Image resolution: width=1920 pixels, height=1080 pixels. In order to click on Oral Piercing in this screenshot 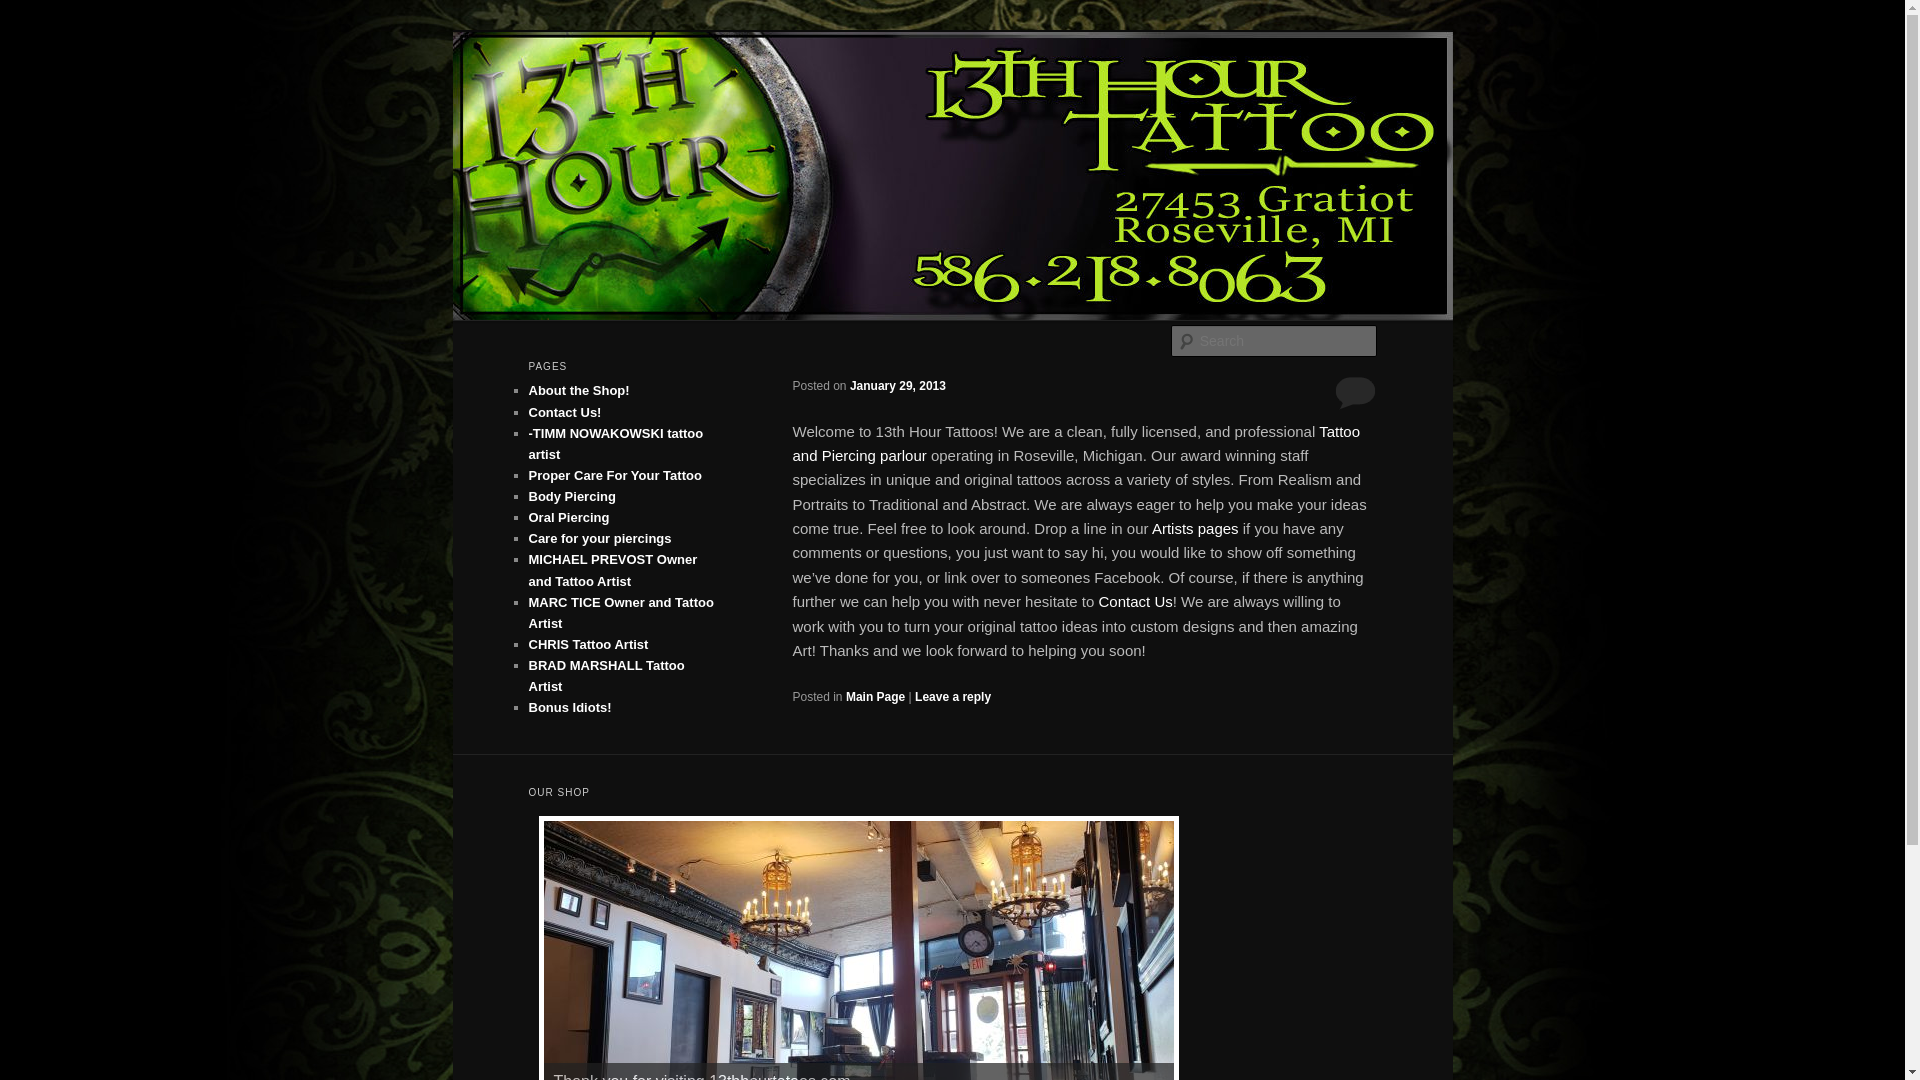, I will do `click(568, 518)`.